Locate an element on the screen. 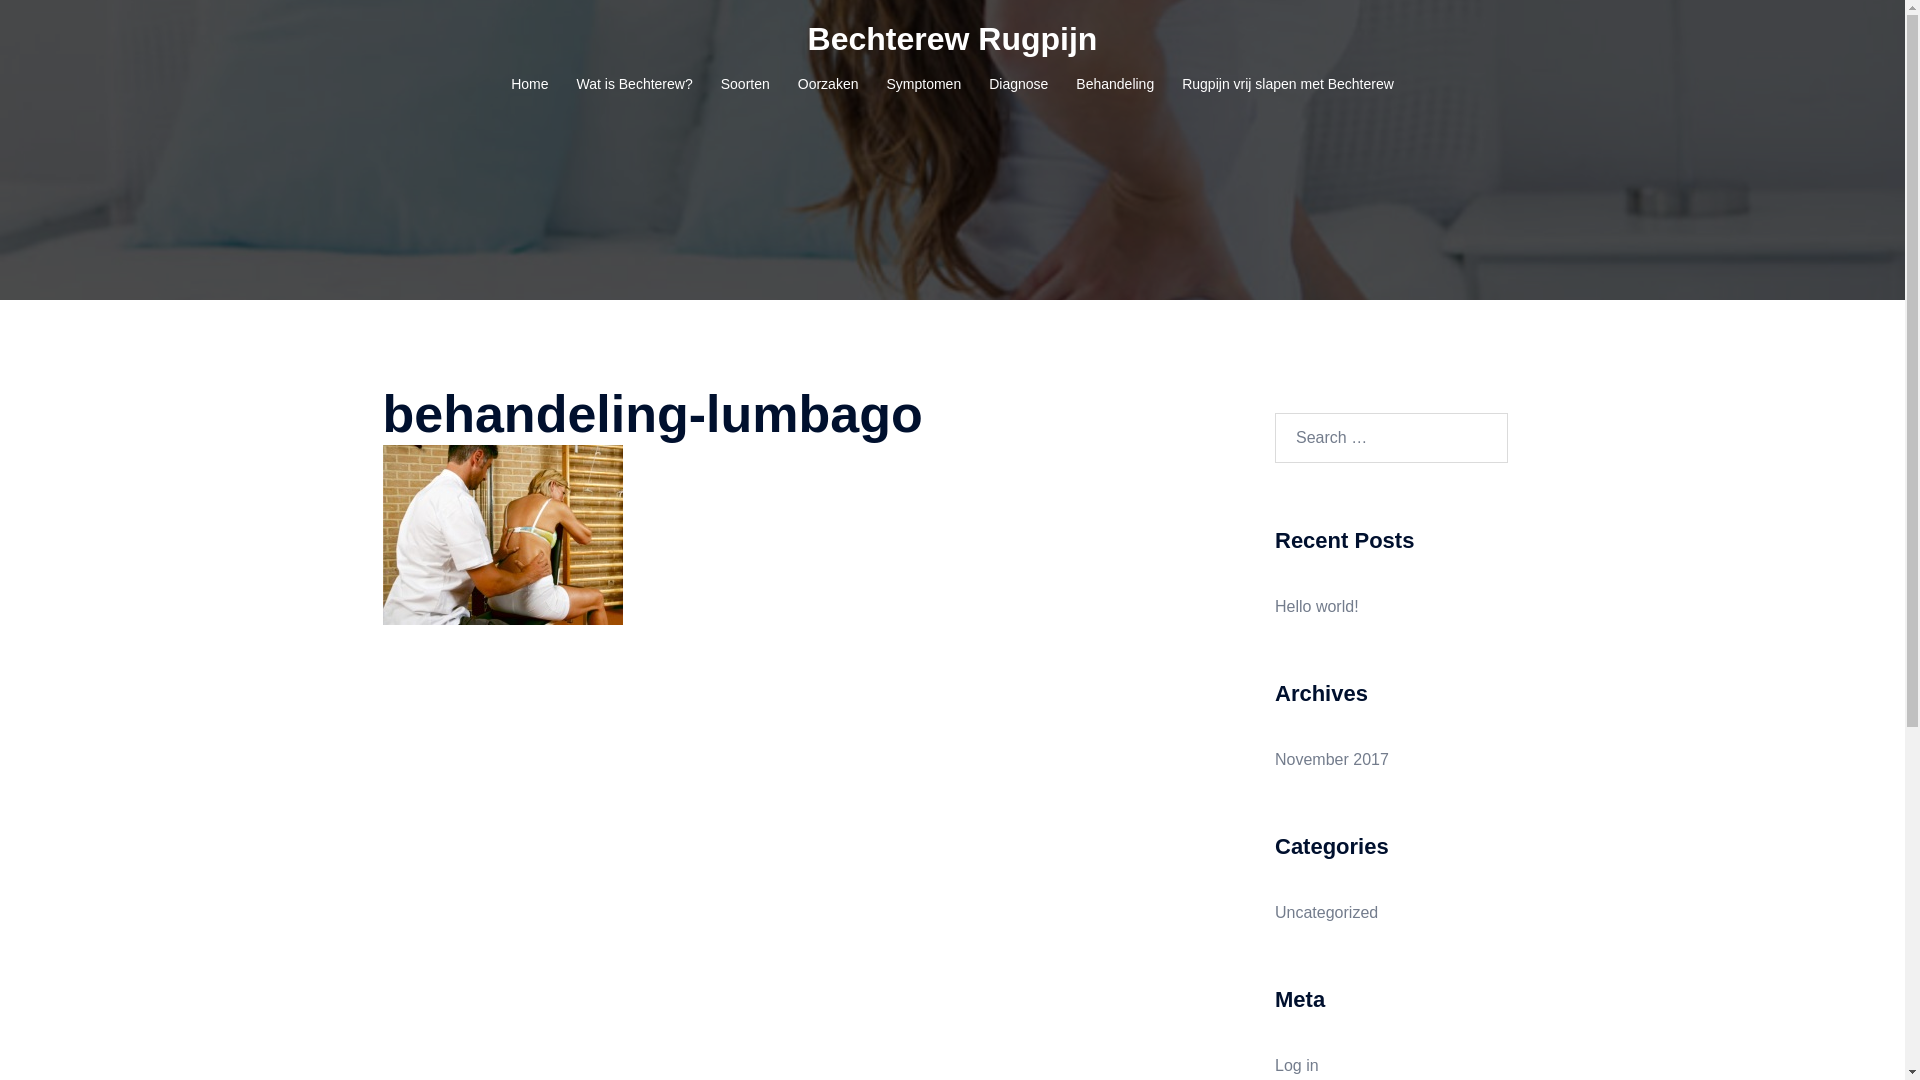  Soorten is located at coordinates (746, 85).